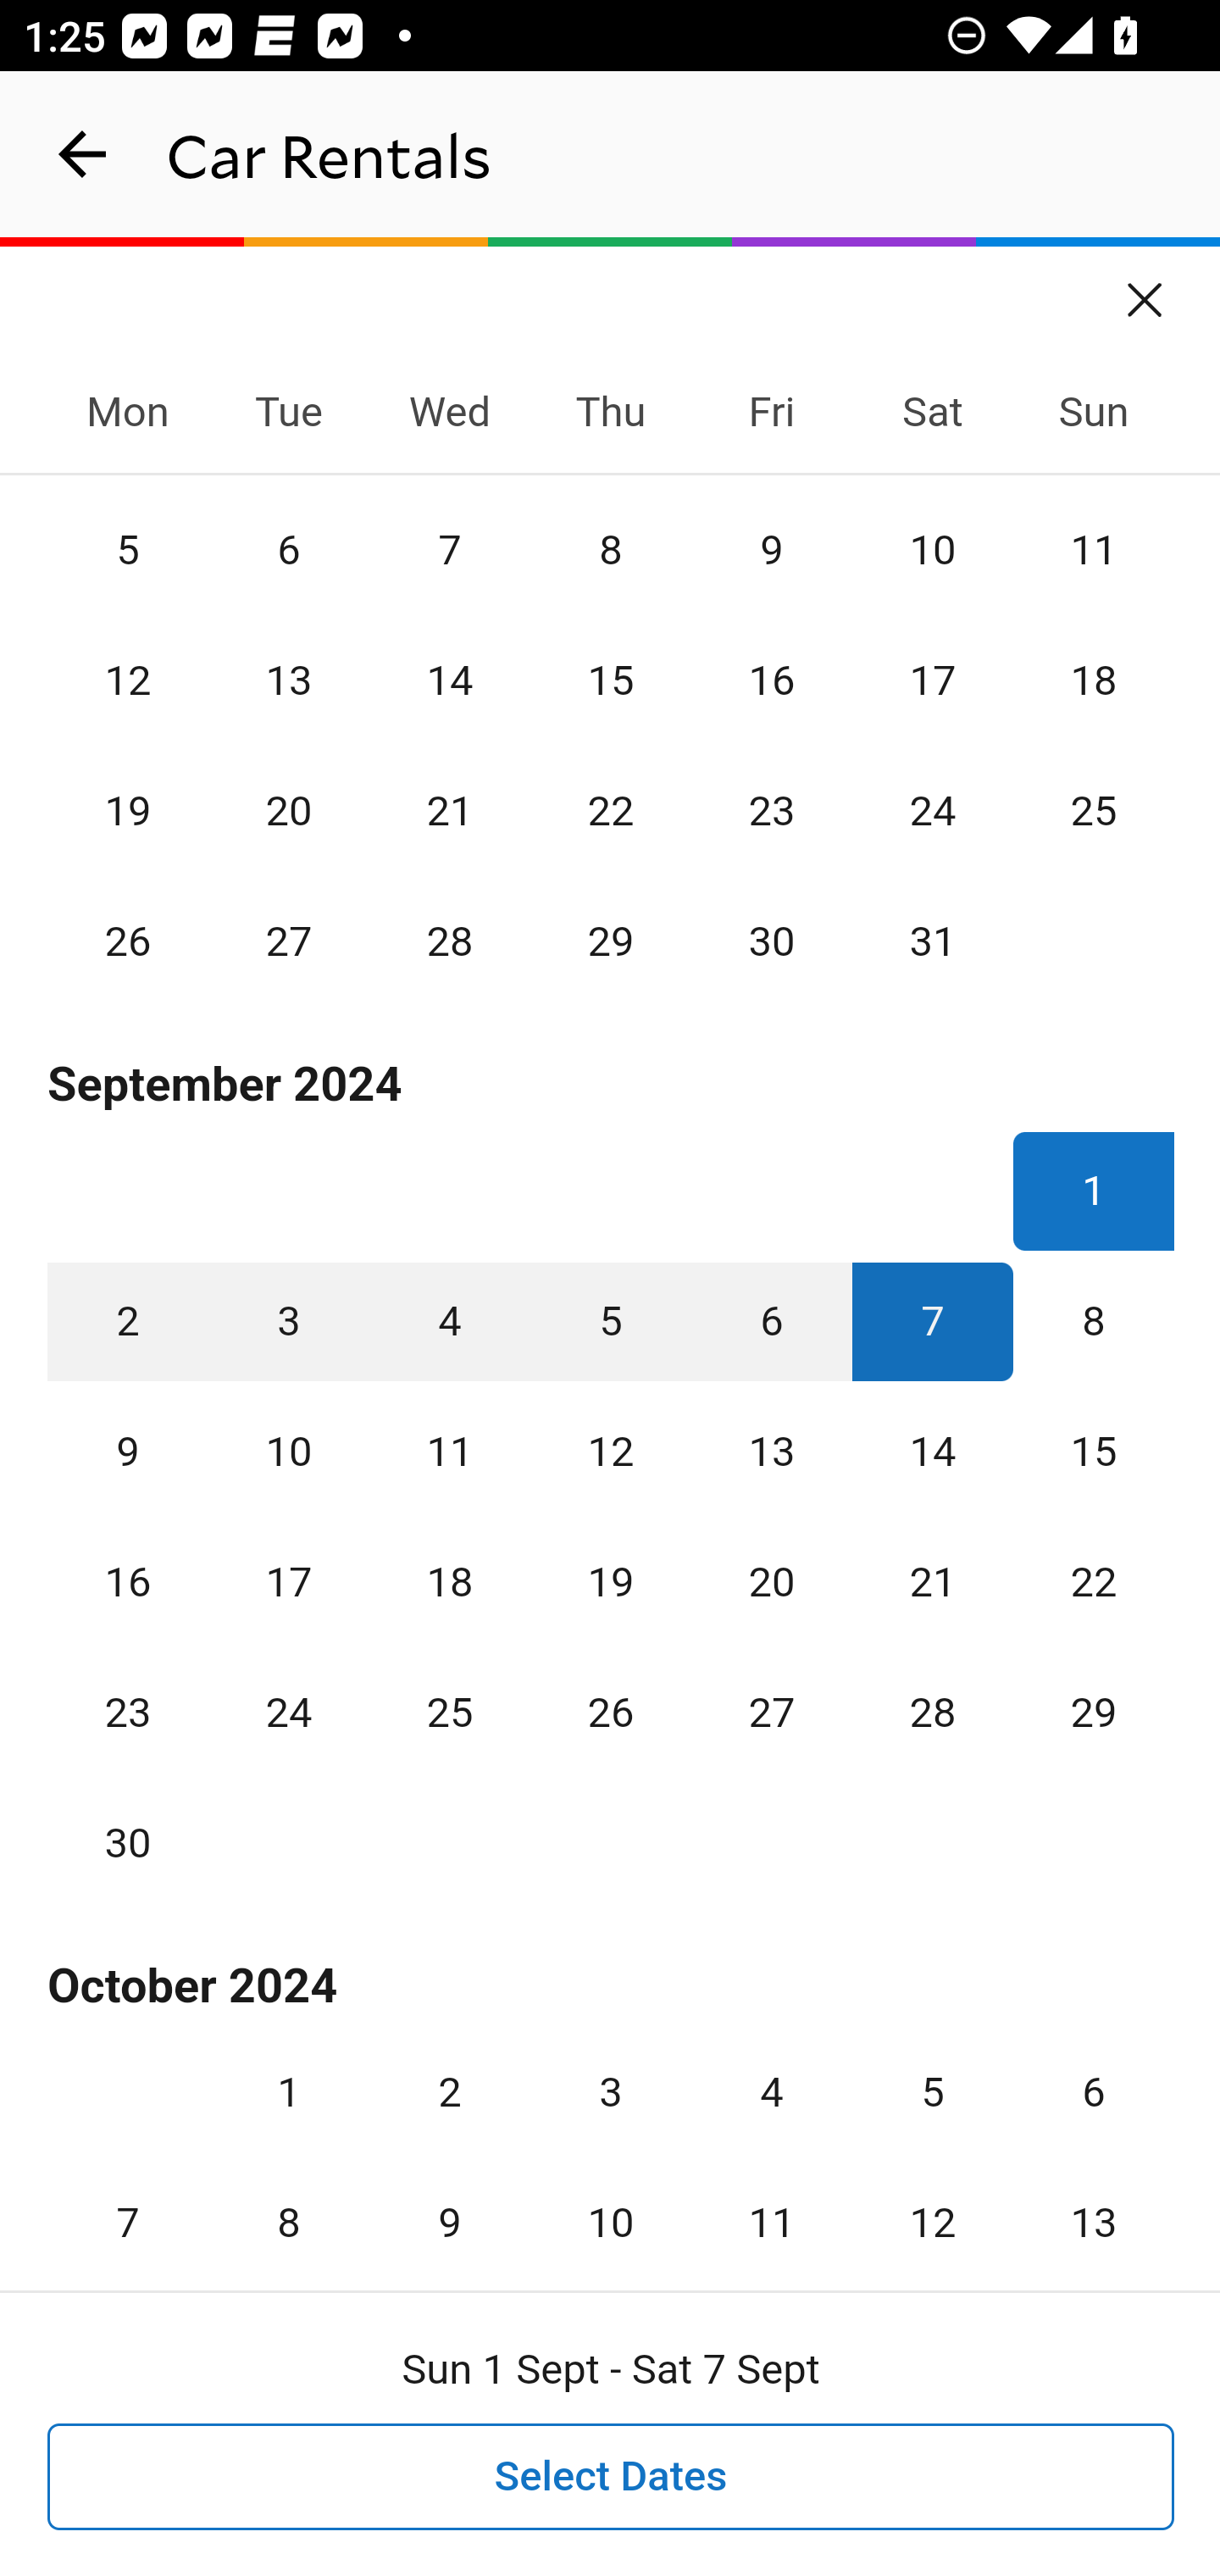  I want to click on 9 October 2024, so click(449, 2203).